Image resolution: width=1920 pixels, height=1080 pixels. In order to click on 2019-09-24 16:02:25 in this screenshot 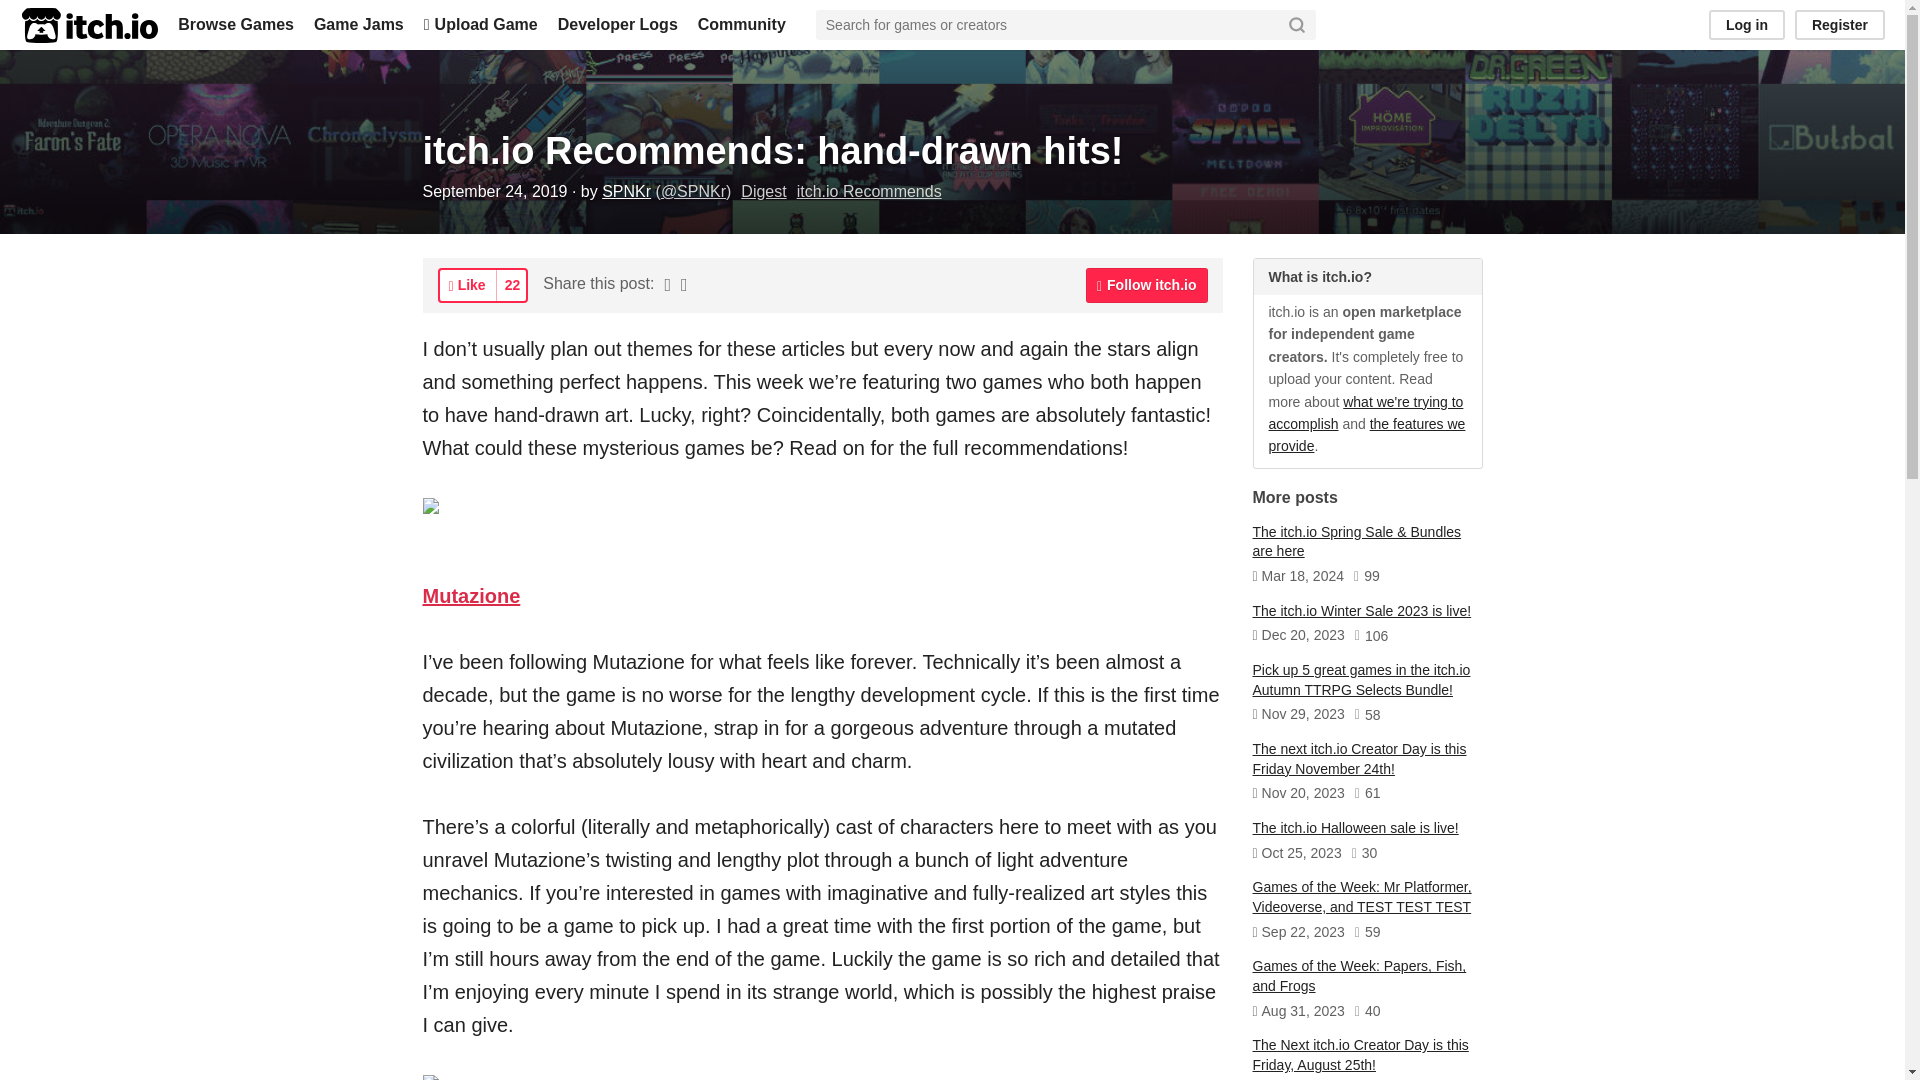, I will do `click(494, 190)`.